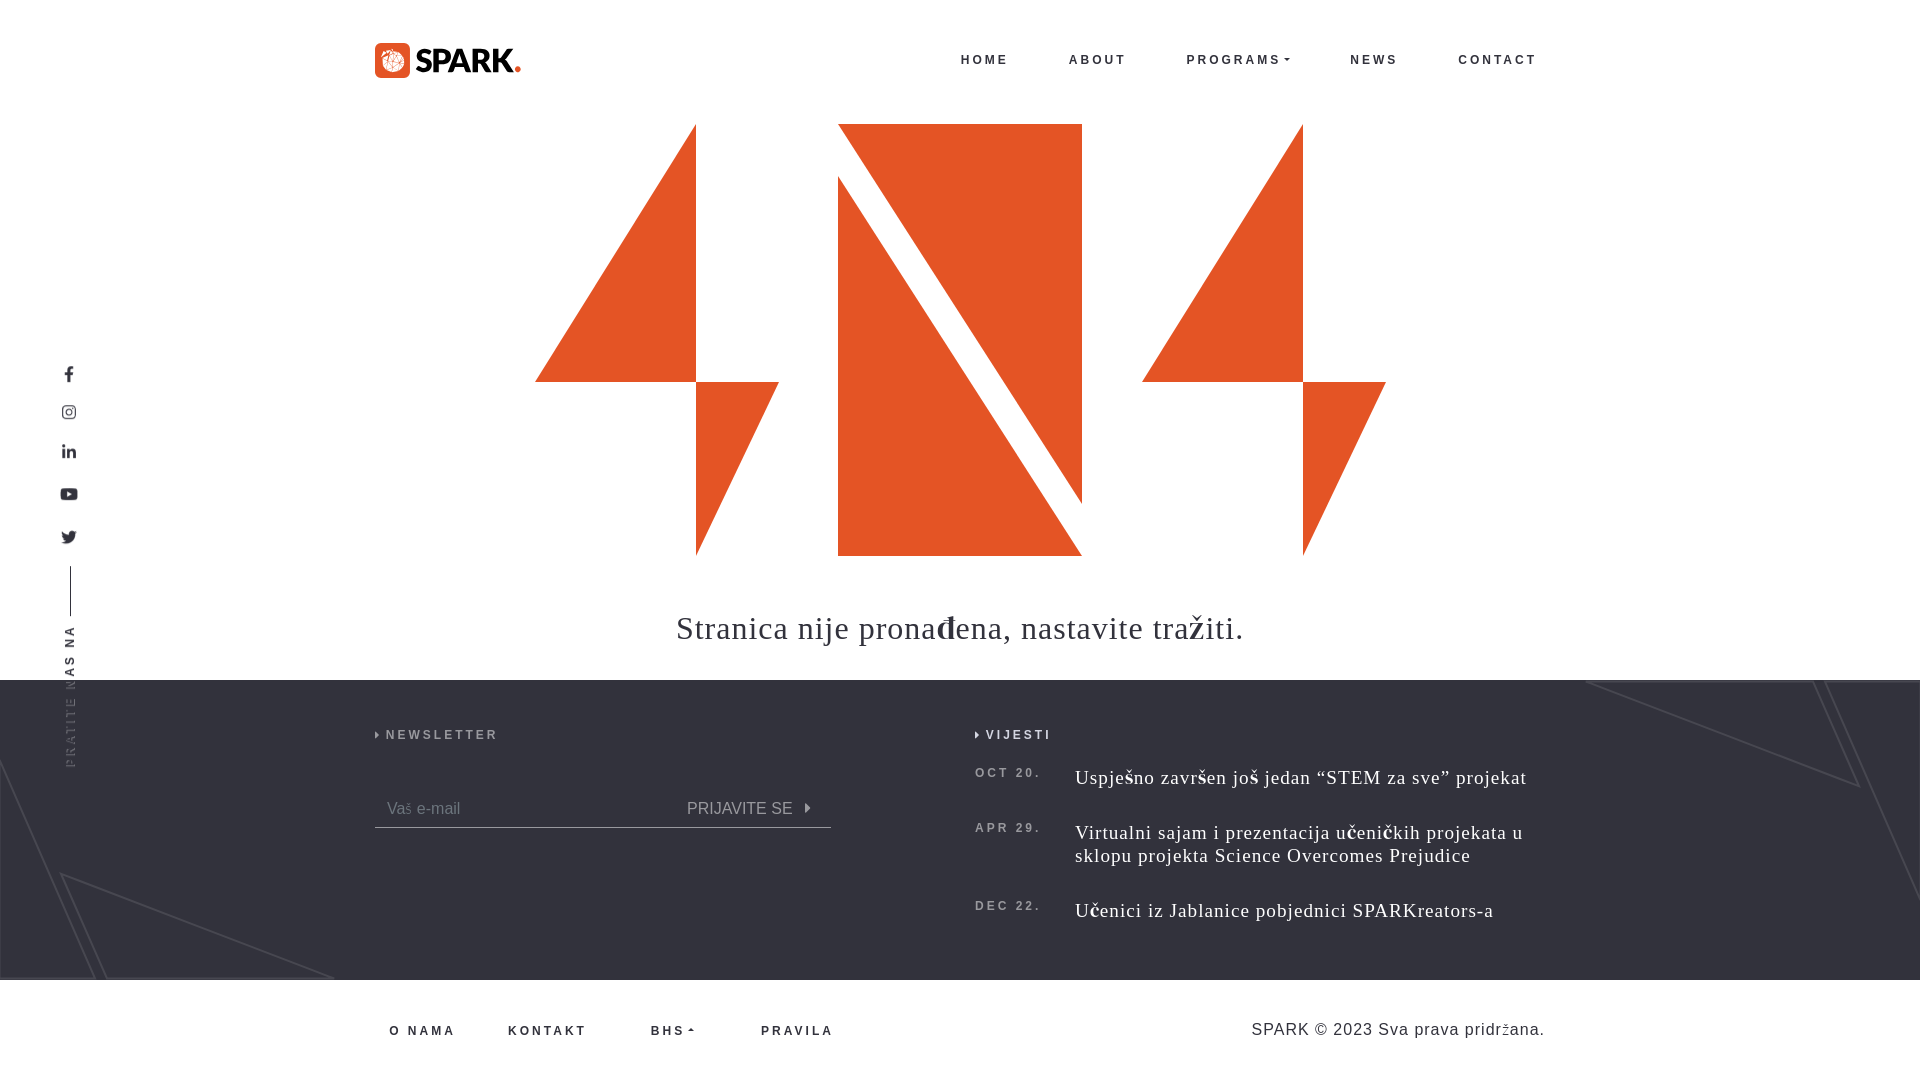  Describe the element at coordinates (548, 1030) in the screenshot. I see `KONTAKT` at that location.